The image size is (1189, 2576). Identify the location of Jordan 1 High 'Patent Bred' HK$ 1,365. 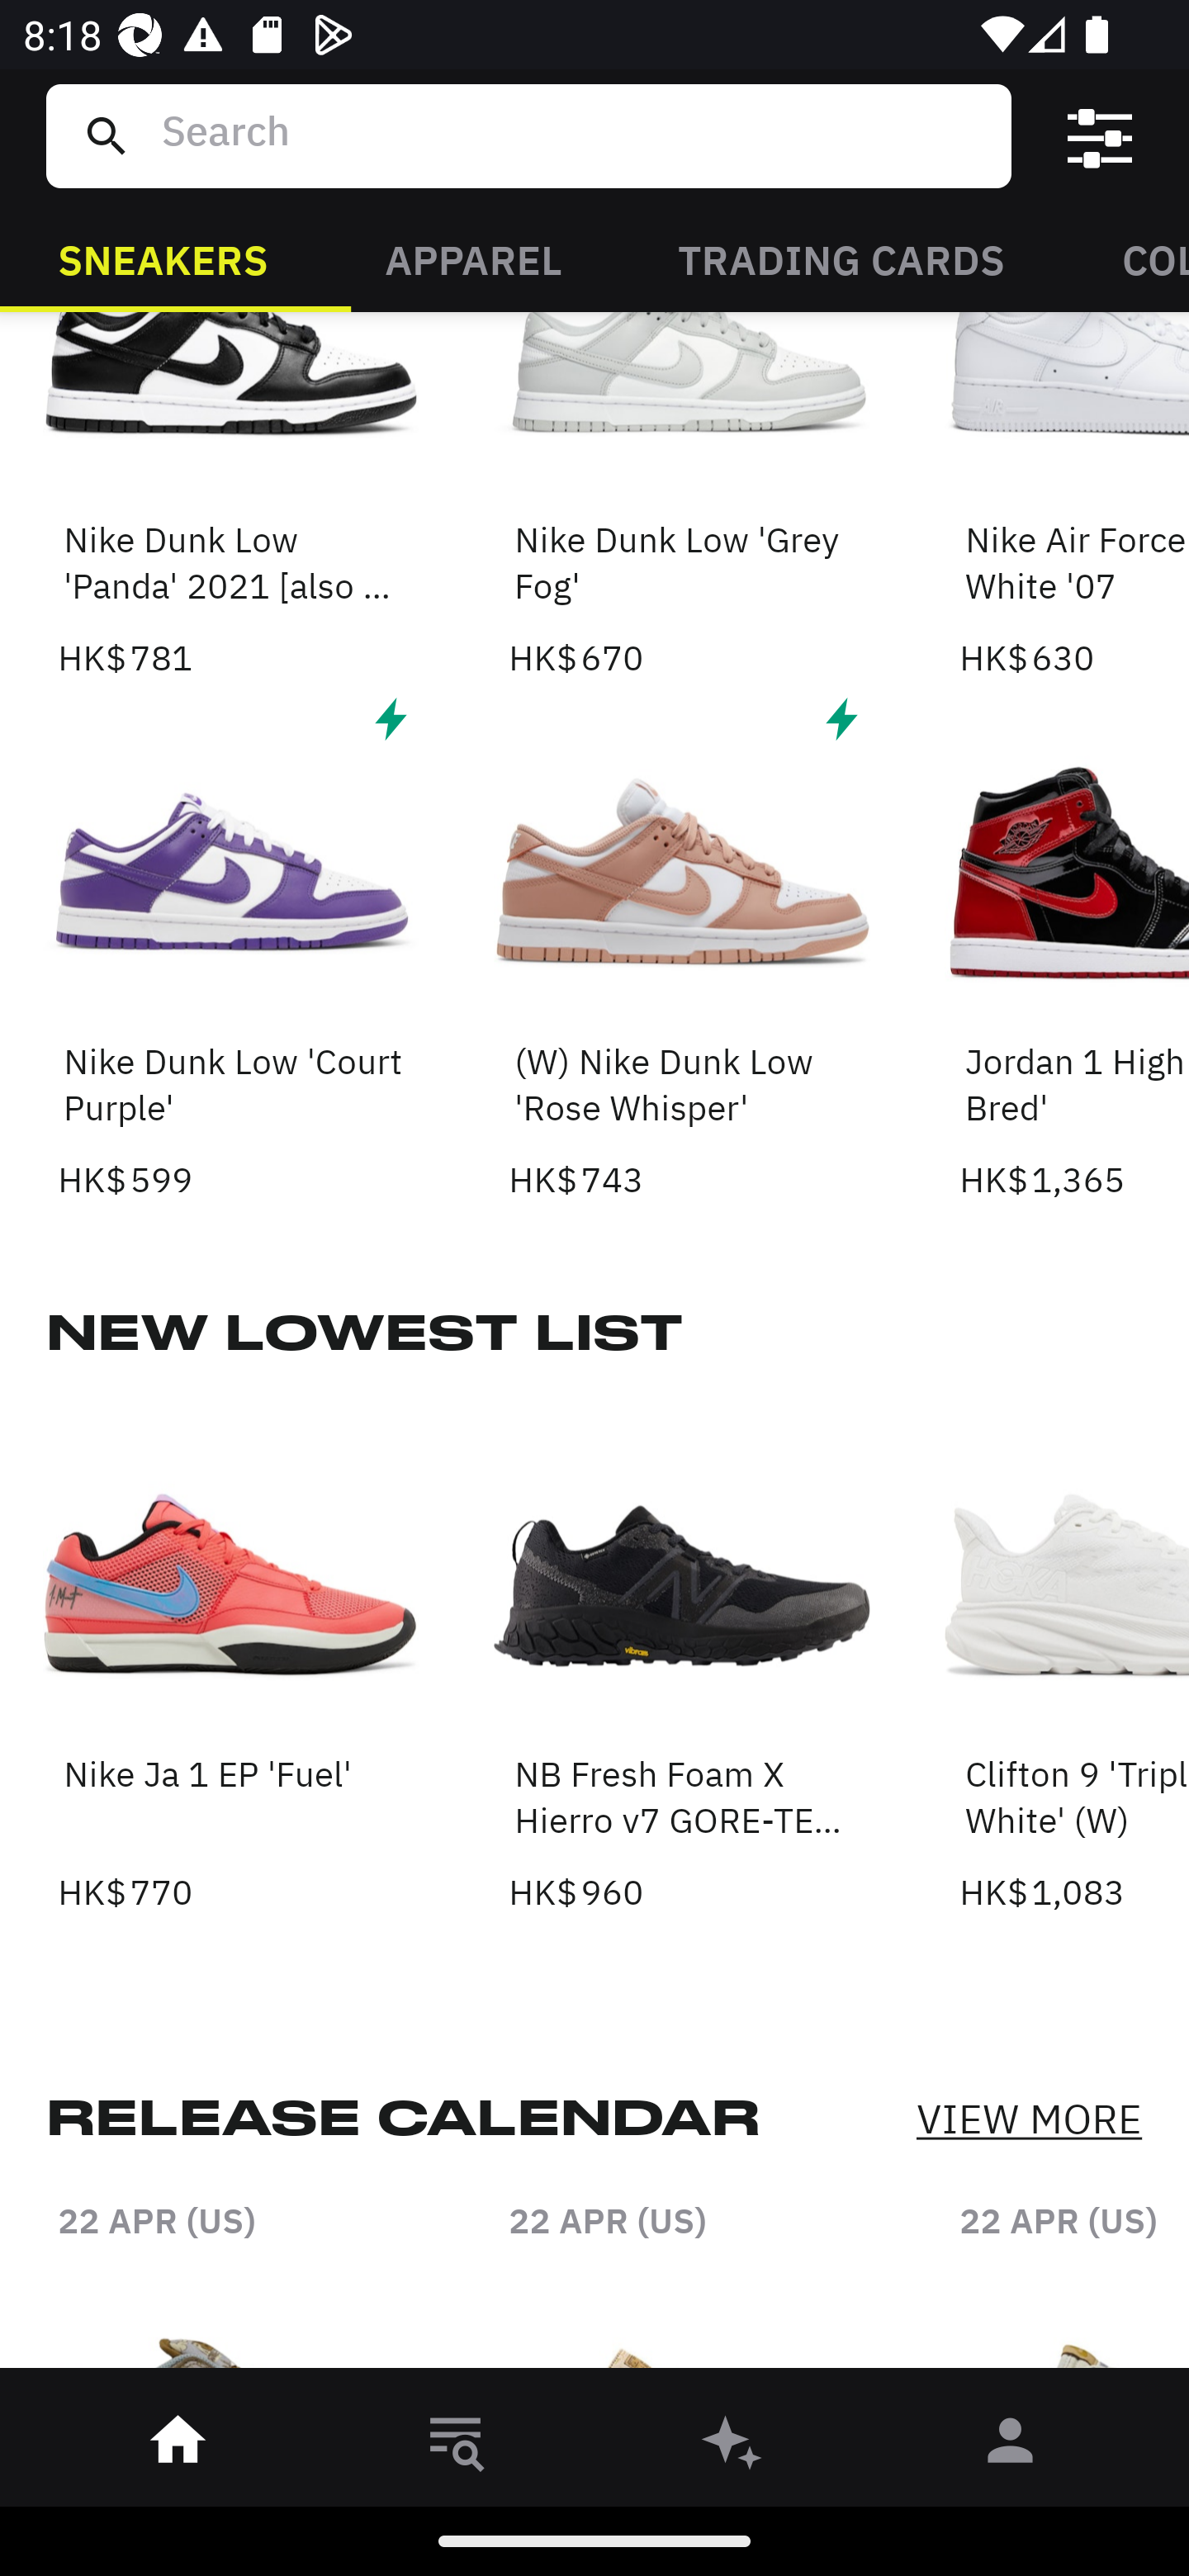
(1074, 946).